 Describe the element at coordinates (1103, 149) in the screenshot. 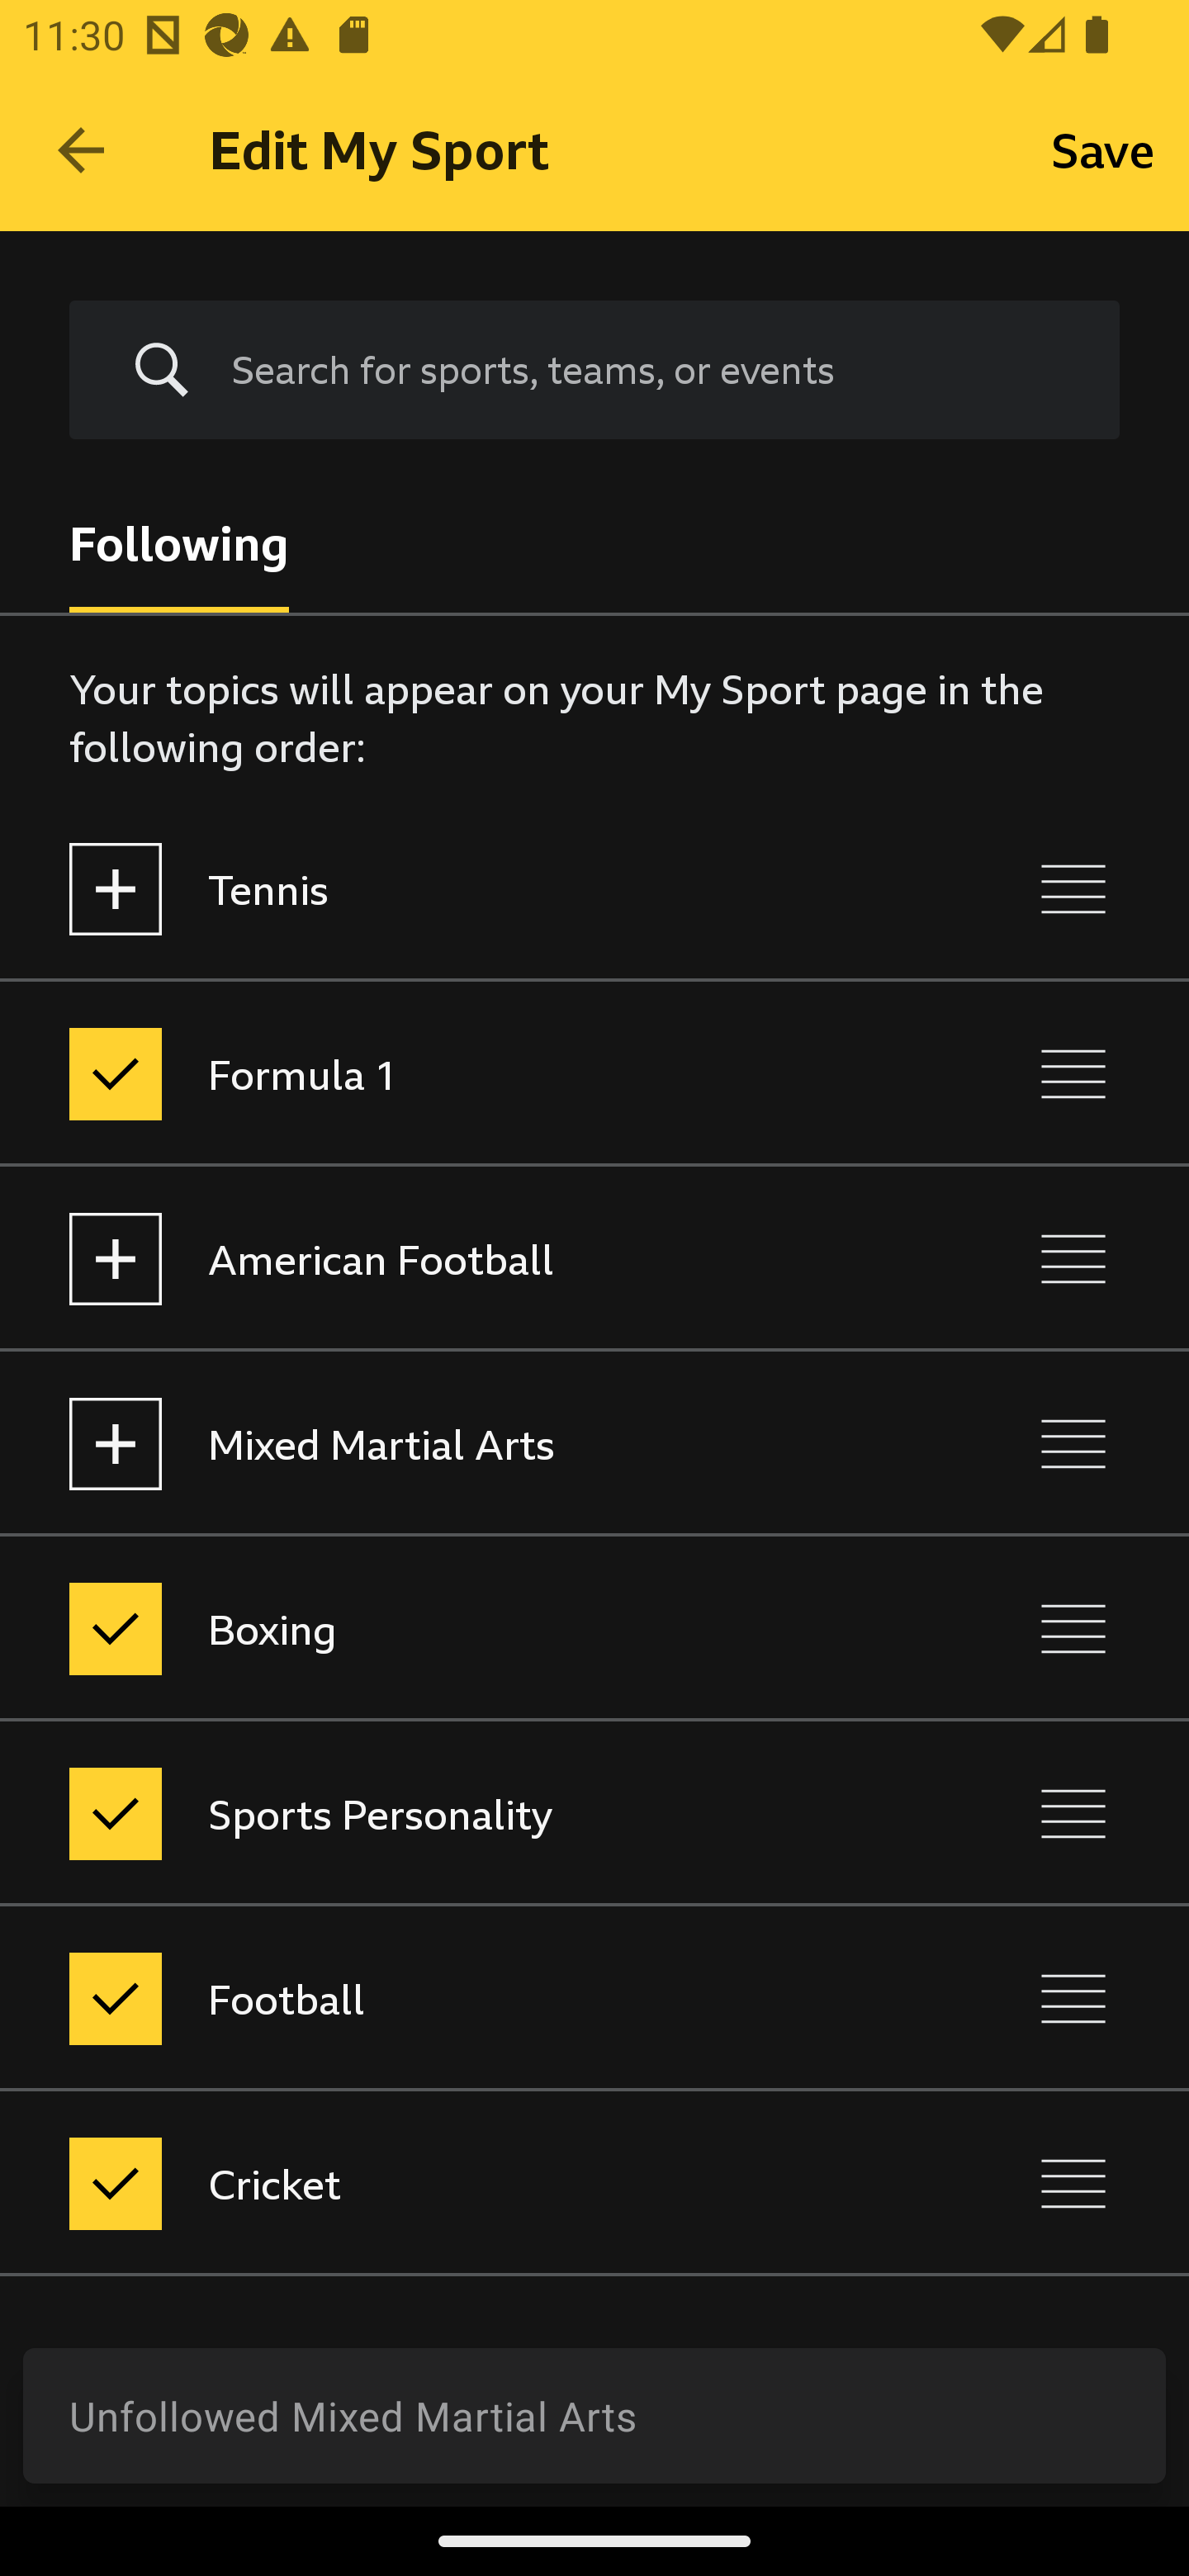

I see `Save` at that location.